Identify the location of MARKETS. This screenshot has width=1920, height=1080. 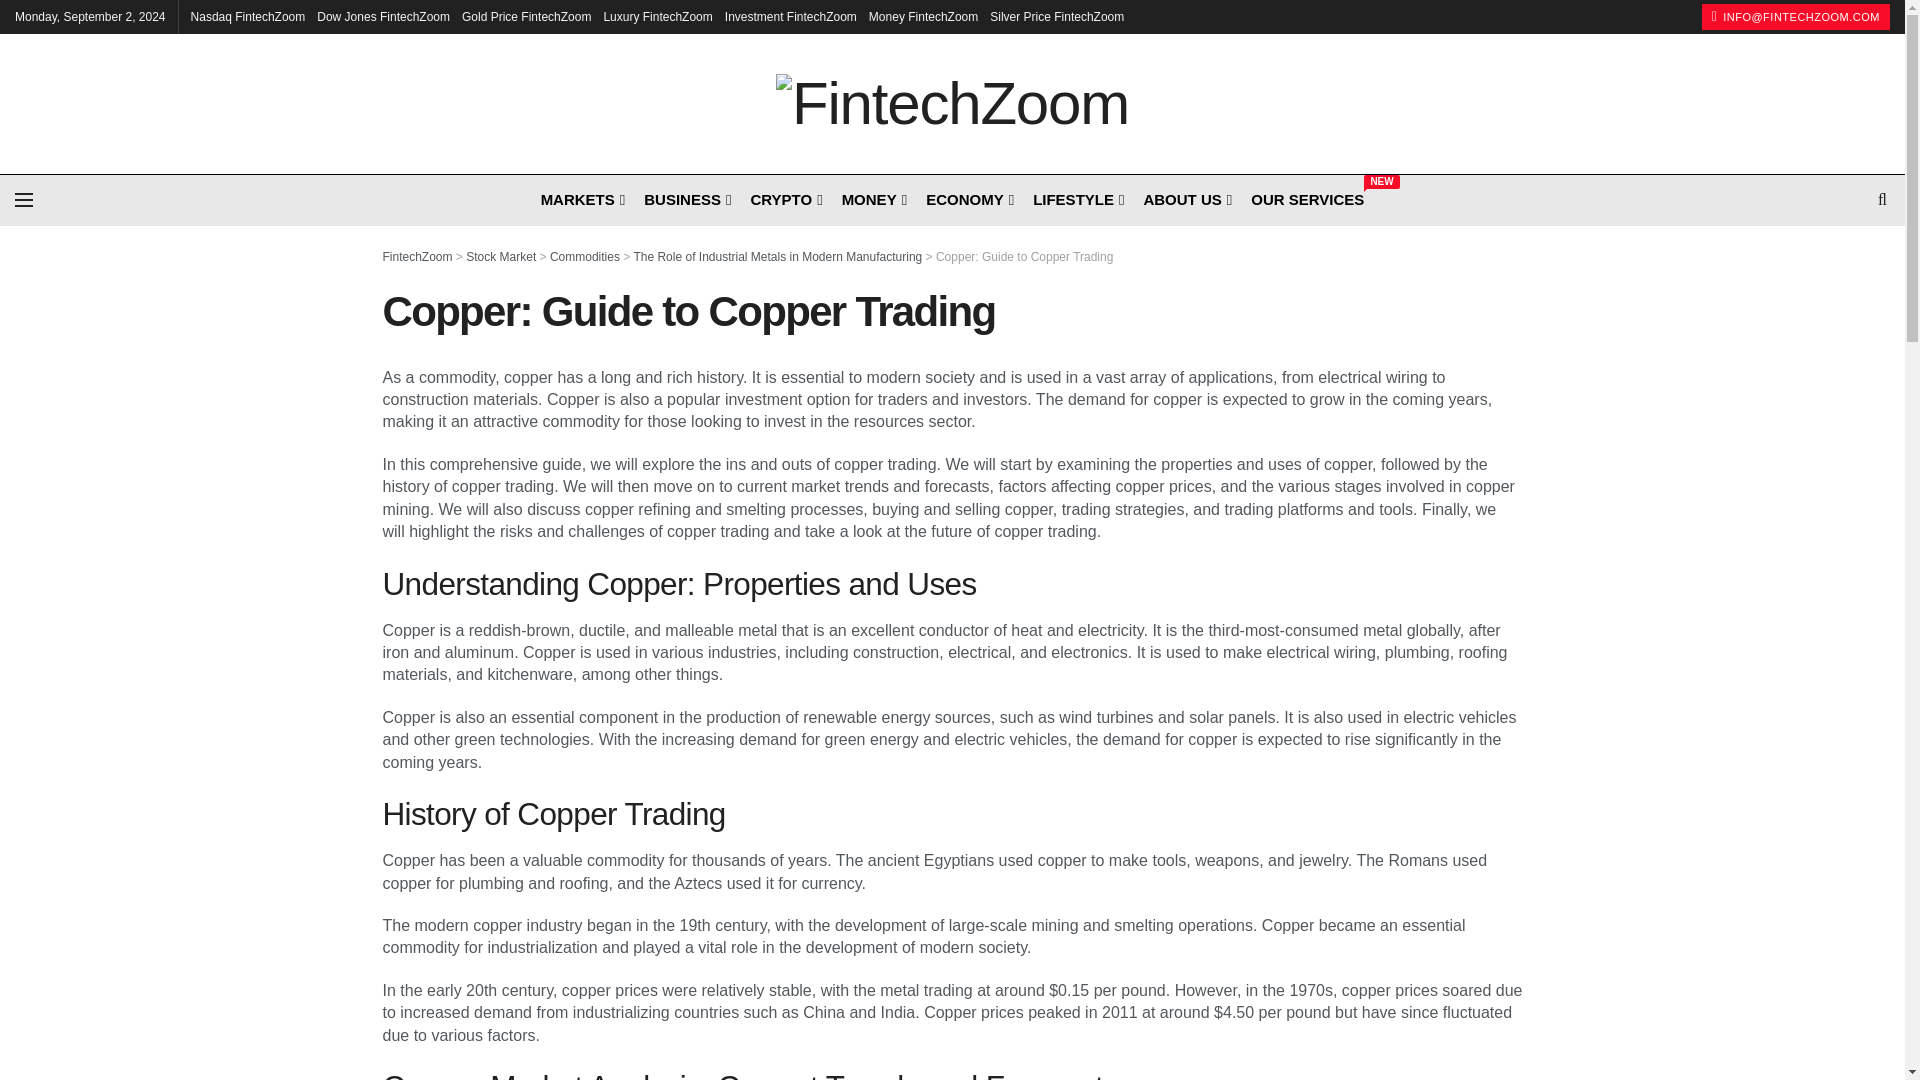
(582, 198).